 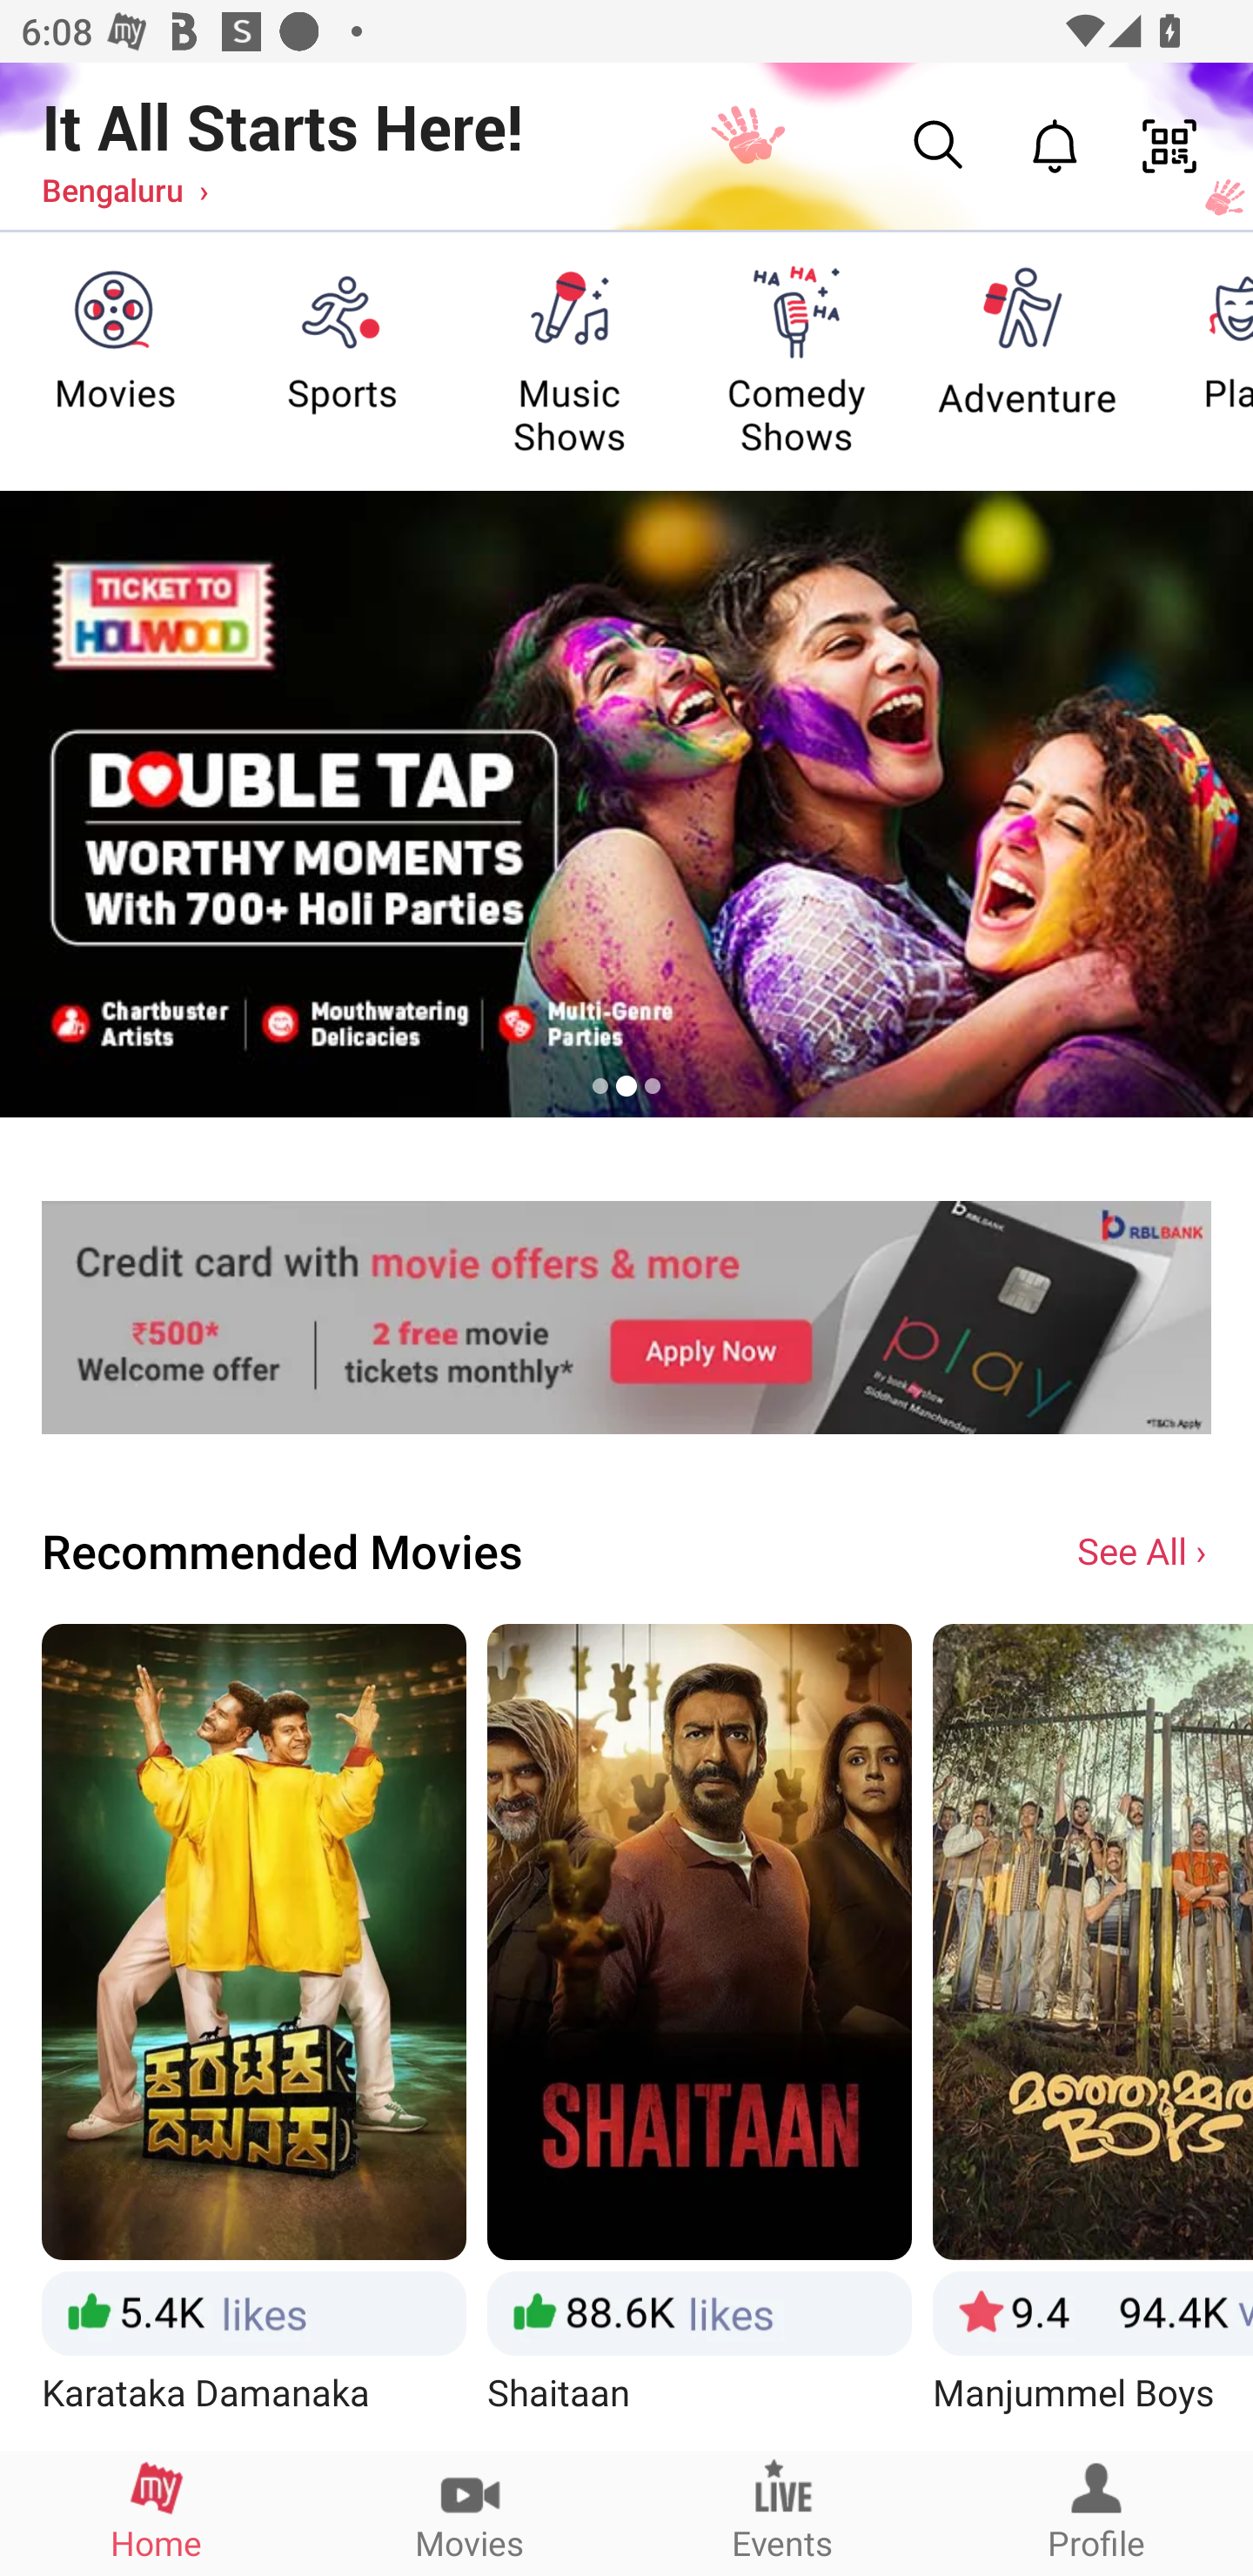 What do you see at coordinates (1093, 2036) in the screenshot?
I see `Manjummel Boys` at bounding box center [1093, 2036].